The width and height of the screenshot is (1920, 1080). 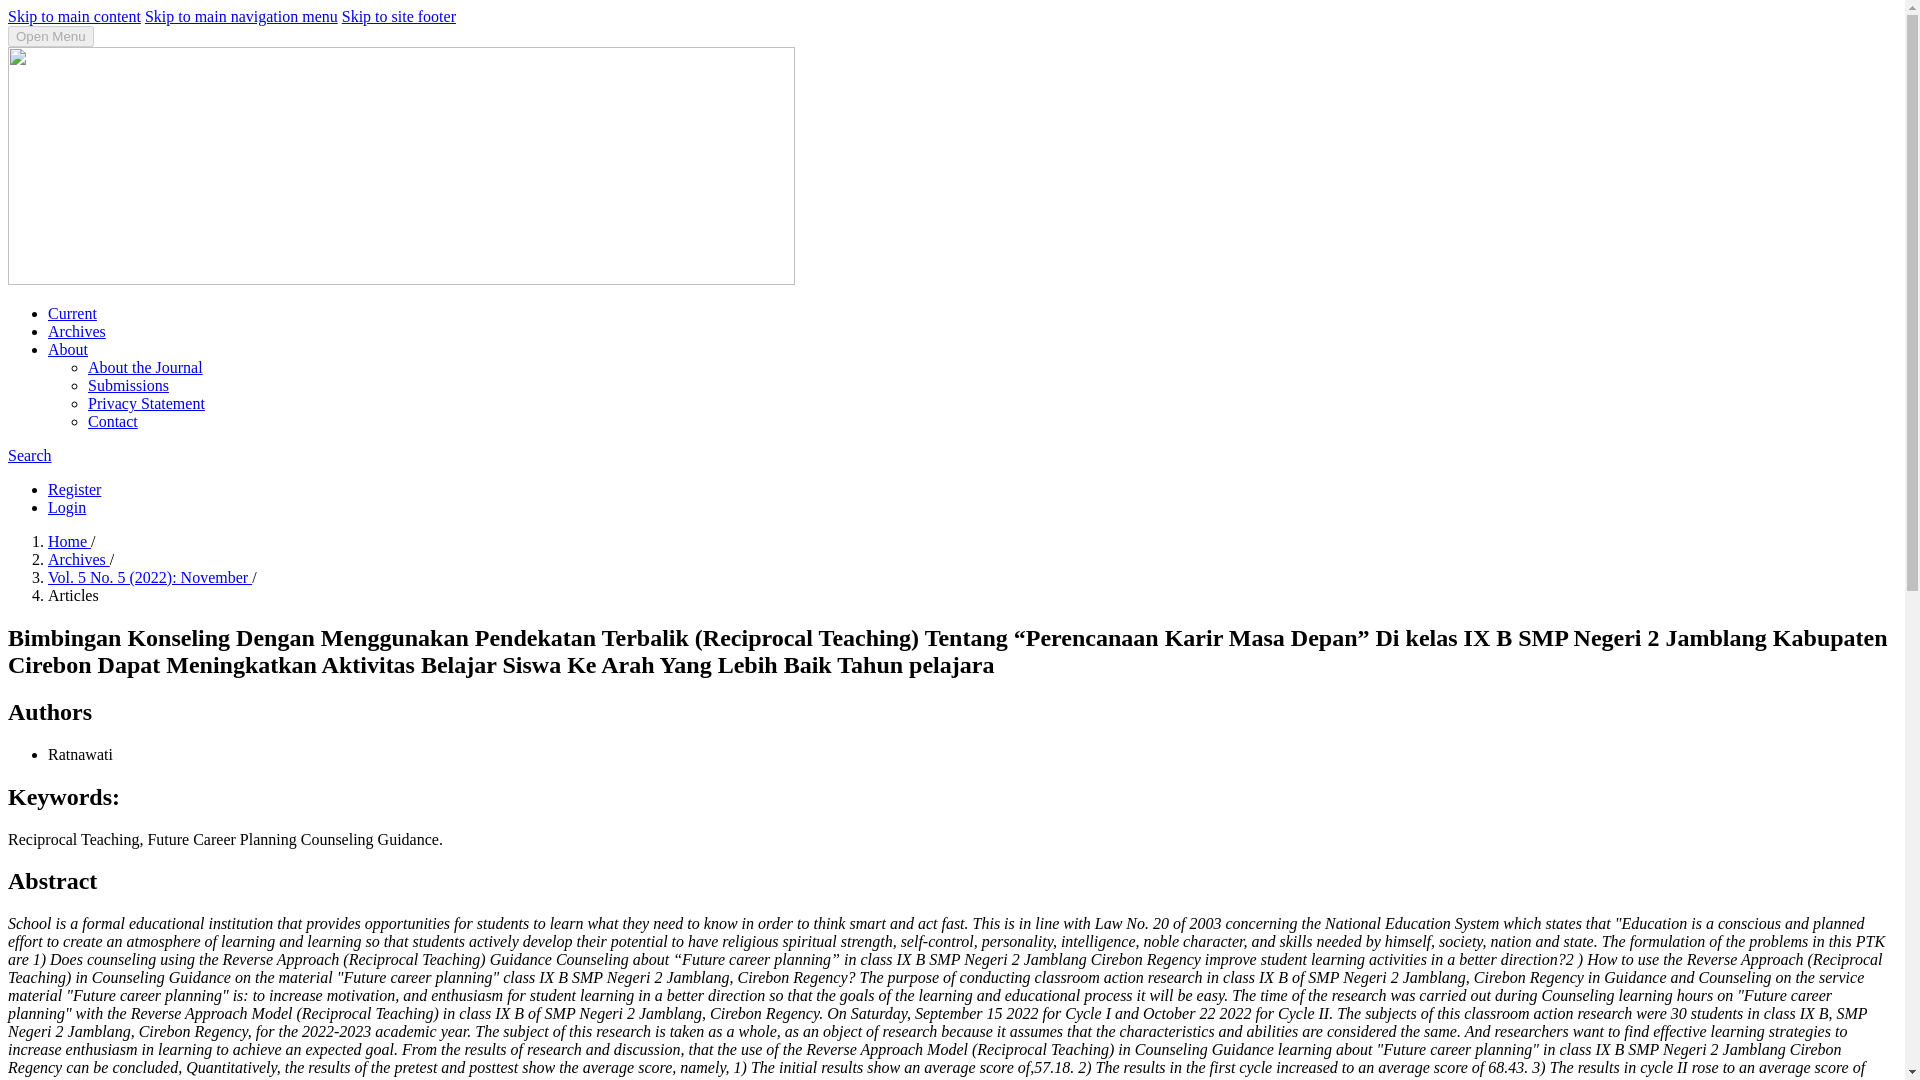 What do you see at coordinates (146, 366) in the screenshot?
I see `About the Journal` at bounding box center [146, 366].